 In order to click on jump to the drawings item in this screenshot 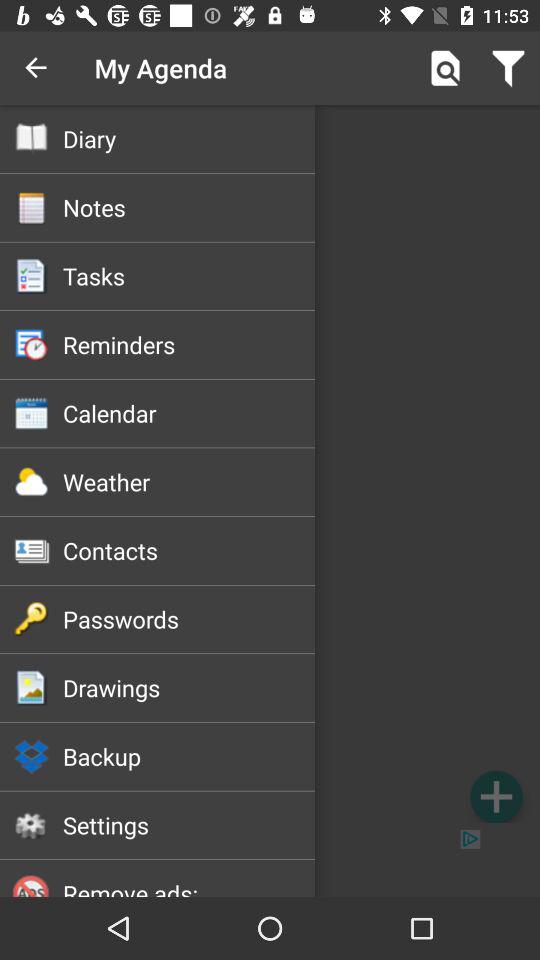, I will do `click(188, 687)`.